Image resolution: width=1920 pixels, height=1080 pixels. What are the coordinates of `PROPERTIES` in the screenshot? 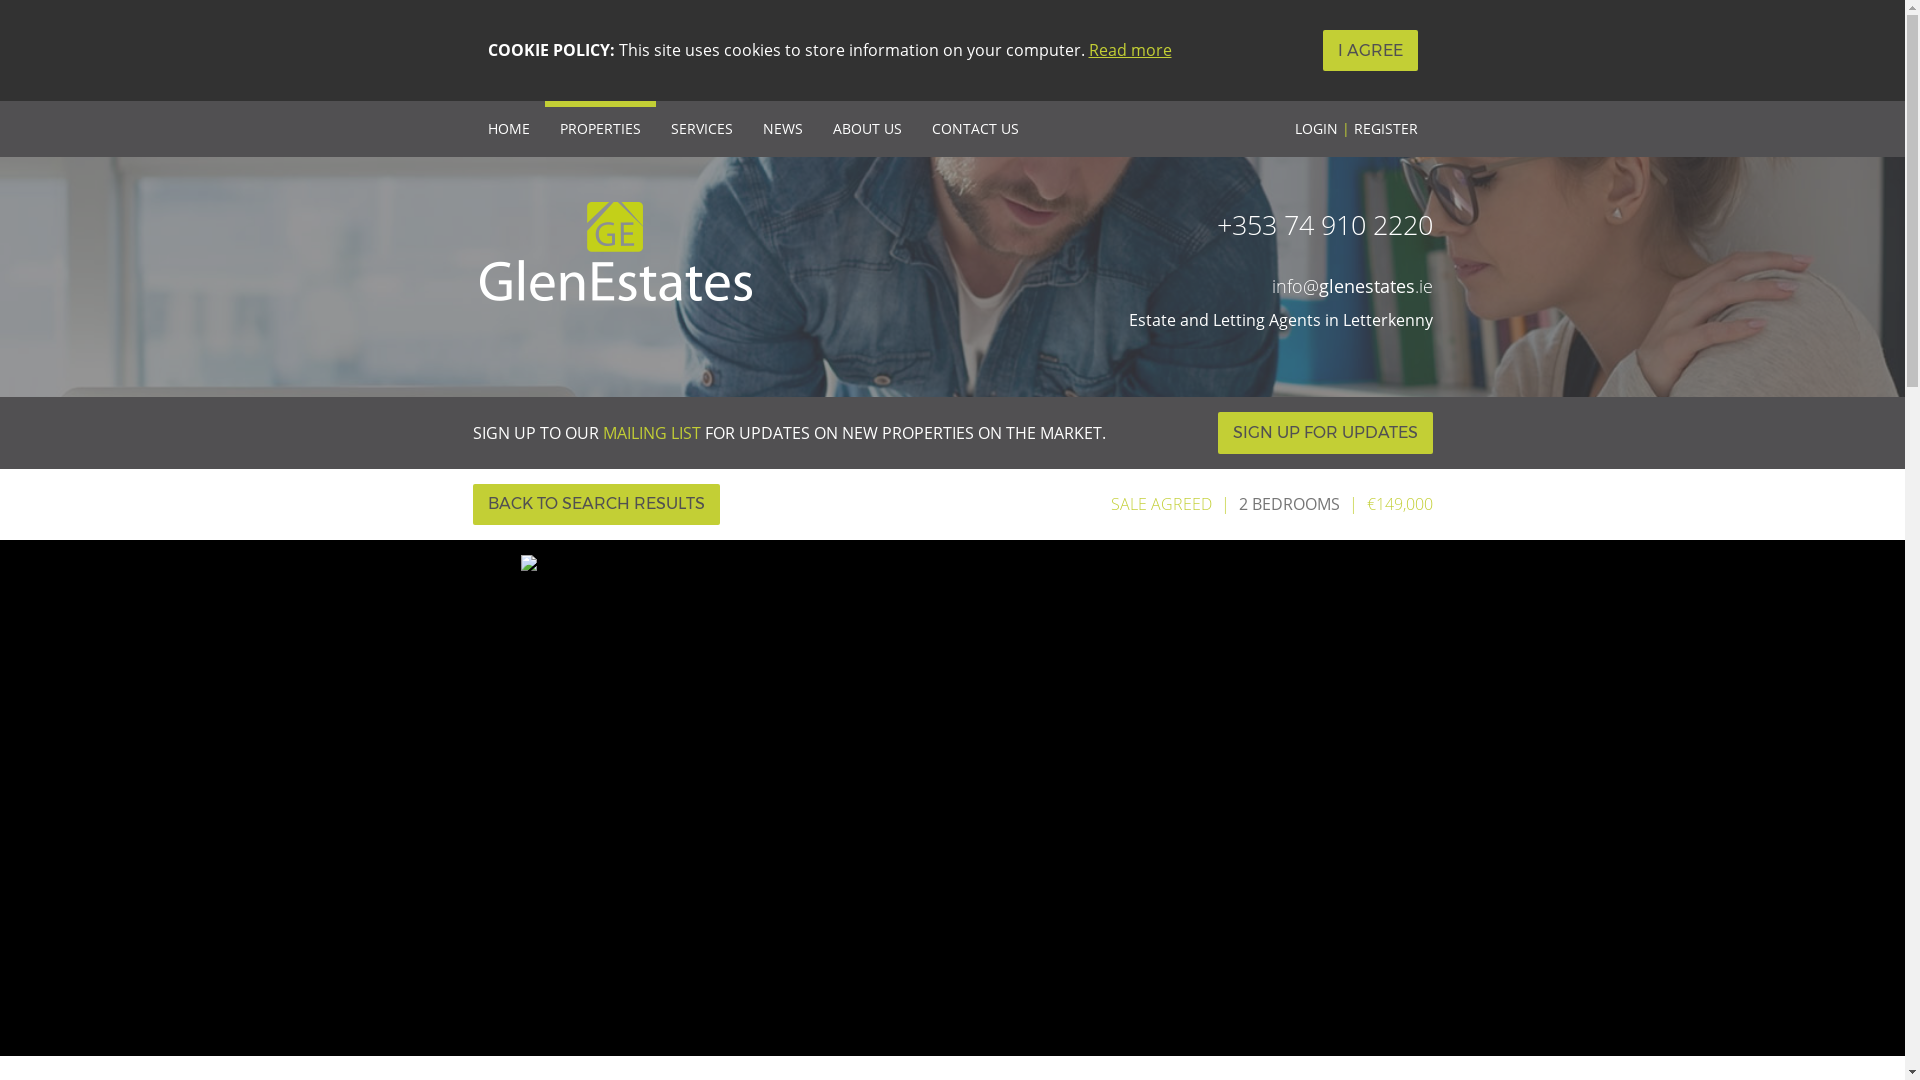 It's located at (598, 128).